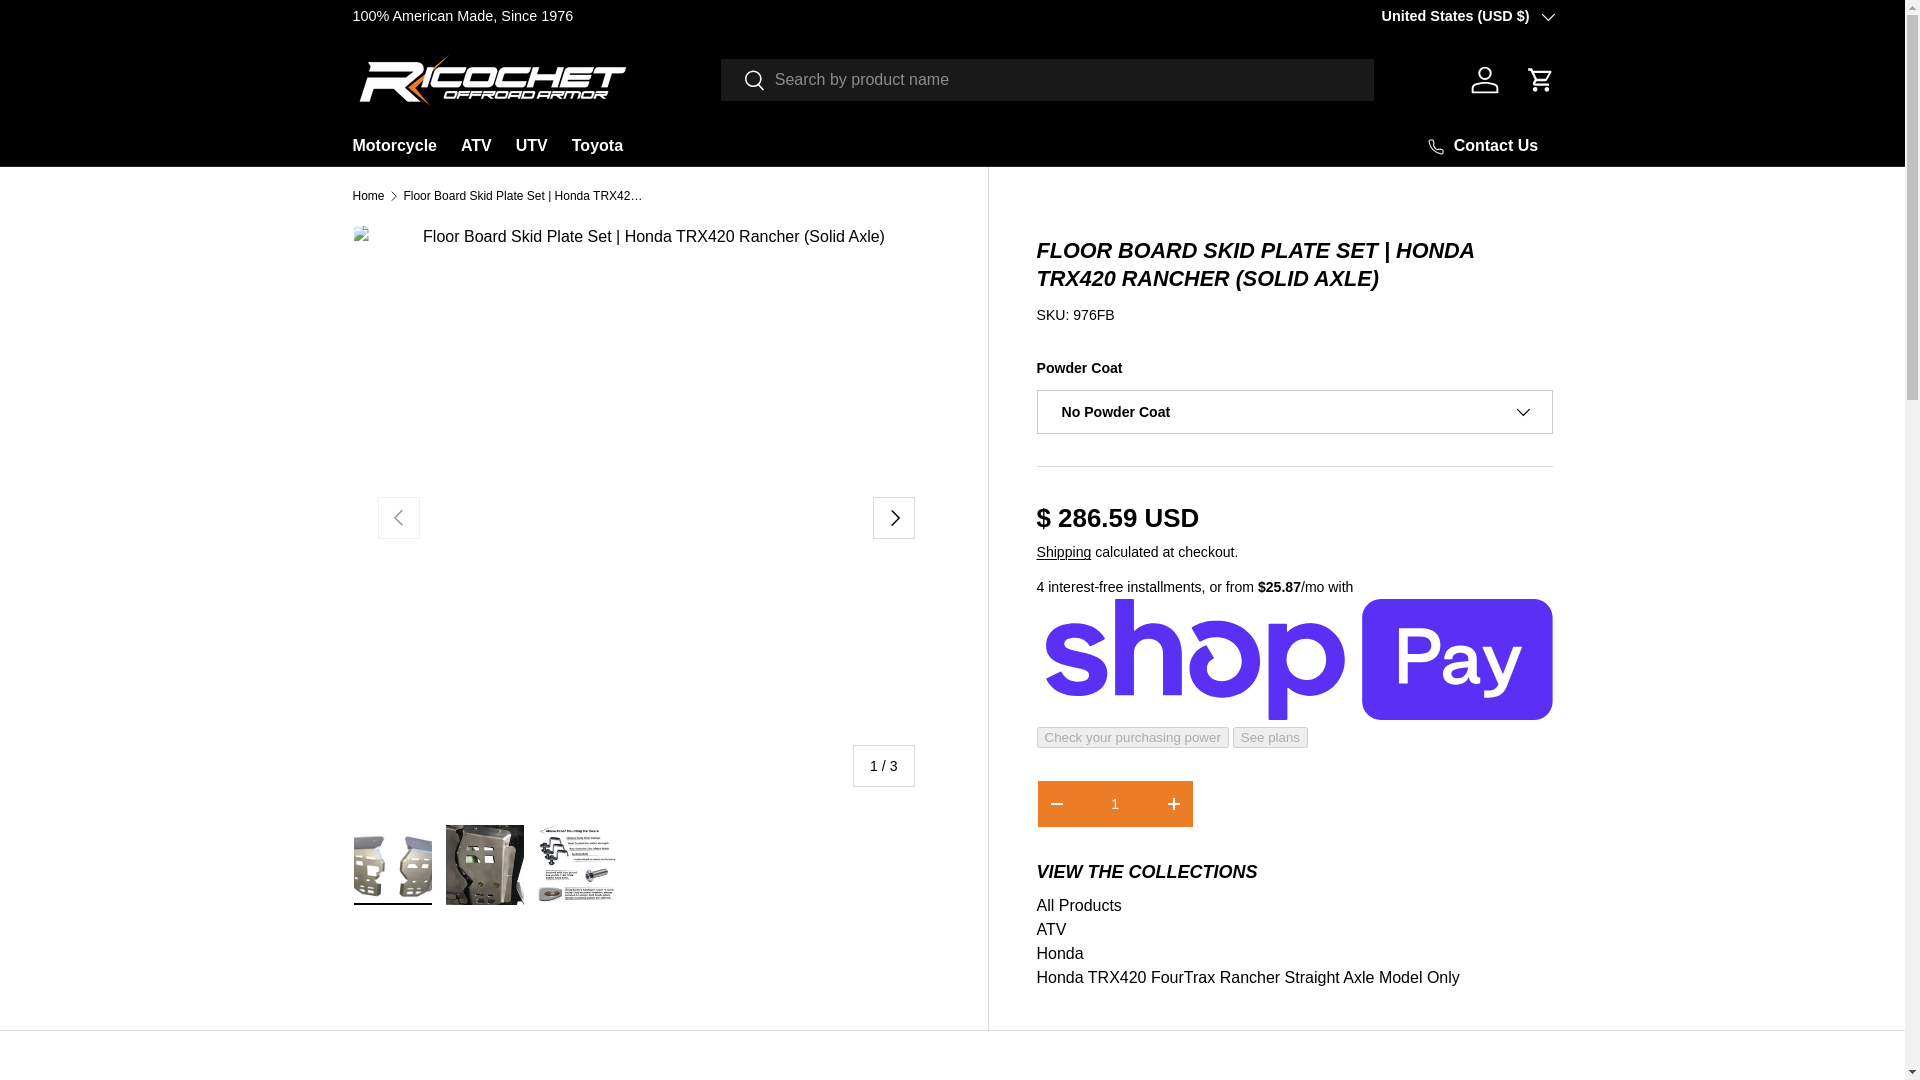  What do you see at coordinates (393, 146) in the screenshot?
I see `Motorcycle` at bounding box center [393, 146].